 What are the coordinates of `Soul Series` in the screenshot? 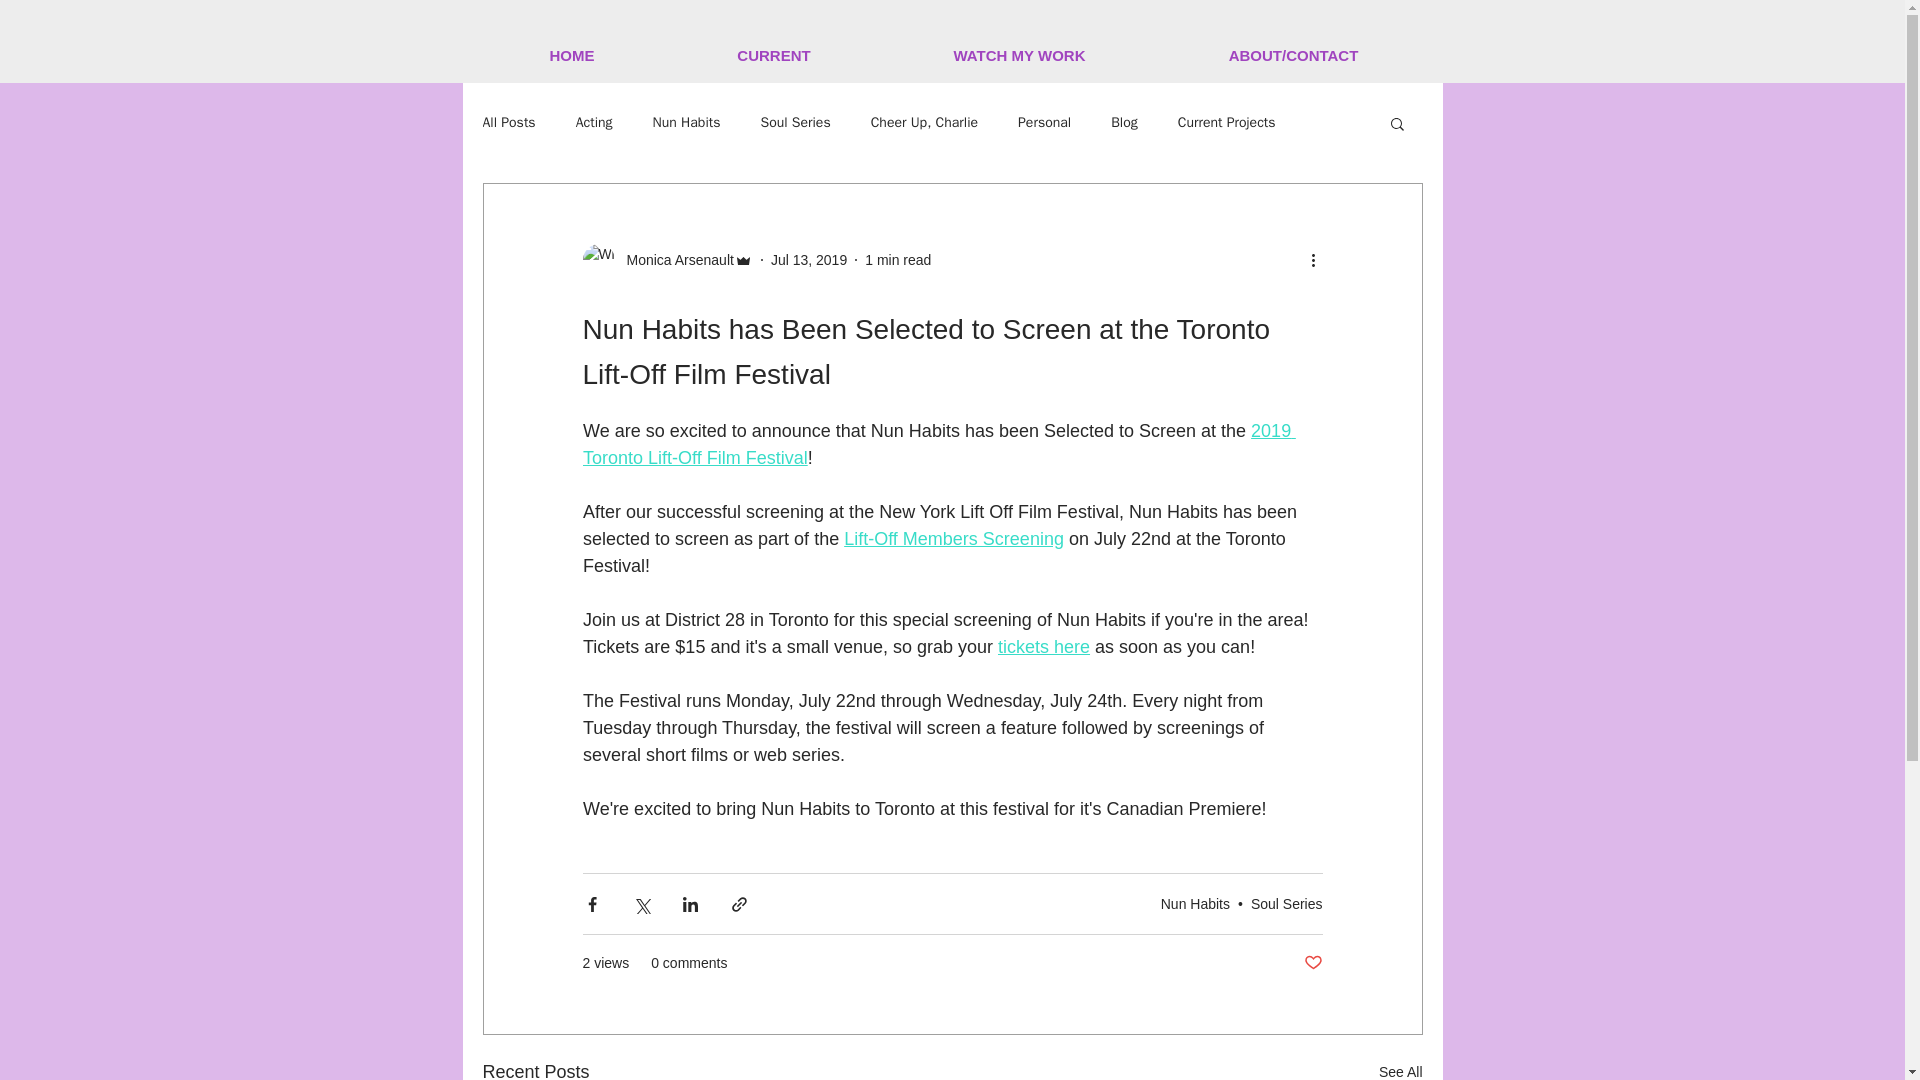 It's located at (1286, 904).